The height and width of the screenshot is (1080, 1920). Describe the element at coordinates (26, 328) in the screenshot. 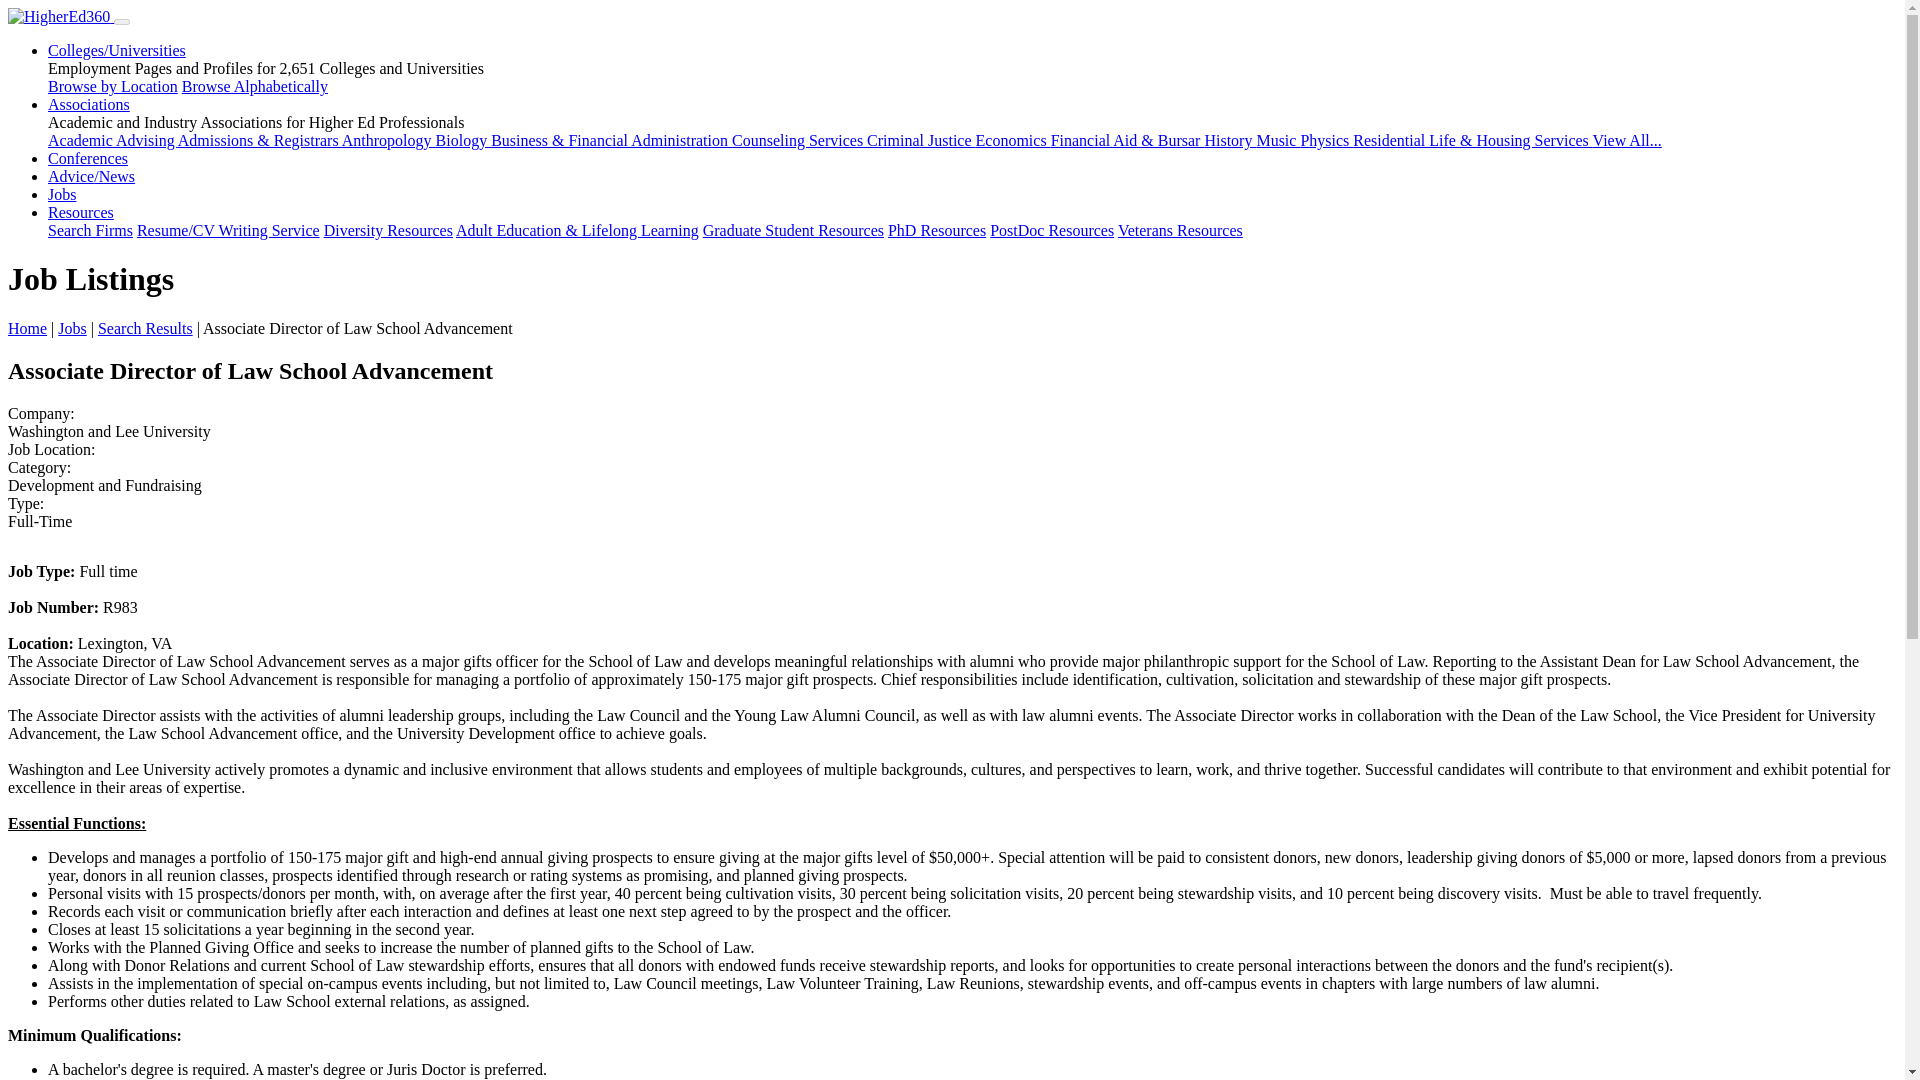

I see `Home` at that location.